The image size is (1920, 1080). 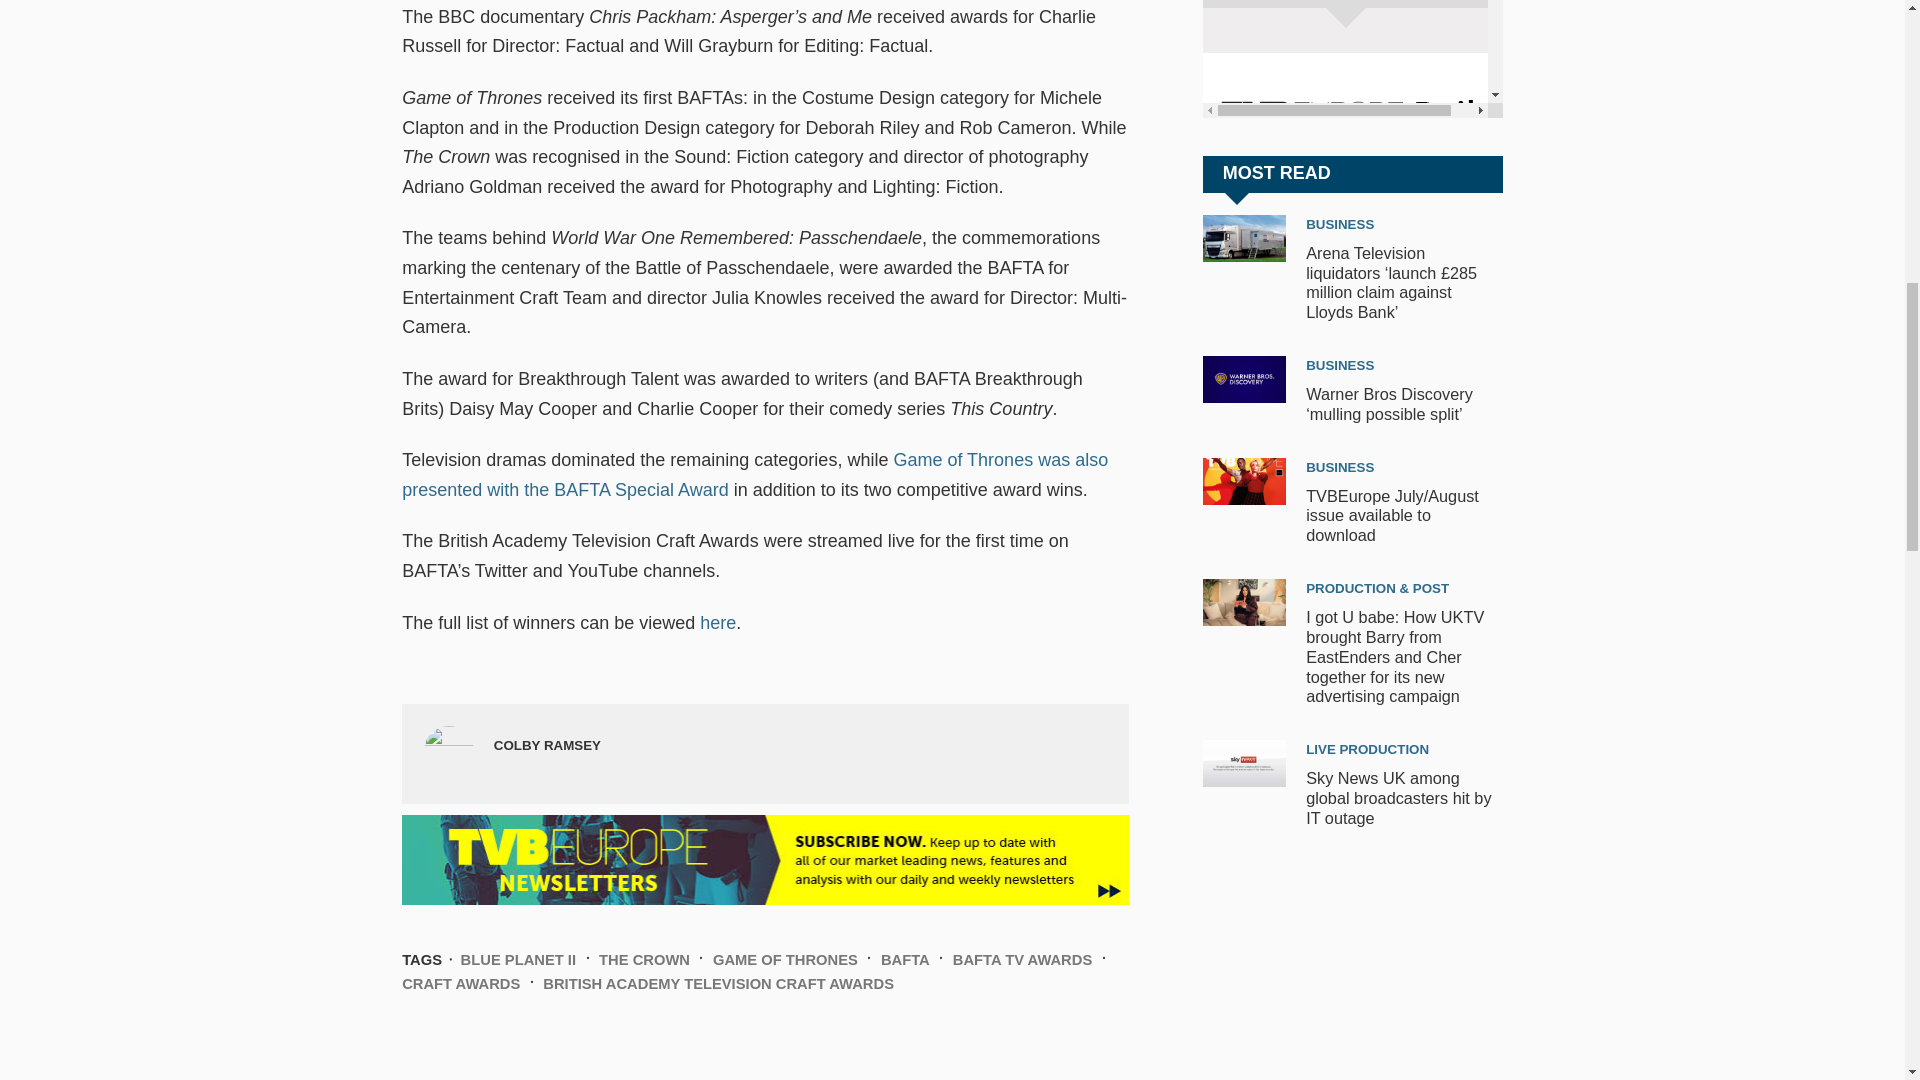 I want to click on Colby Ramsey's Author Profile, so click(x=546, y=744).